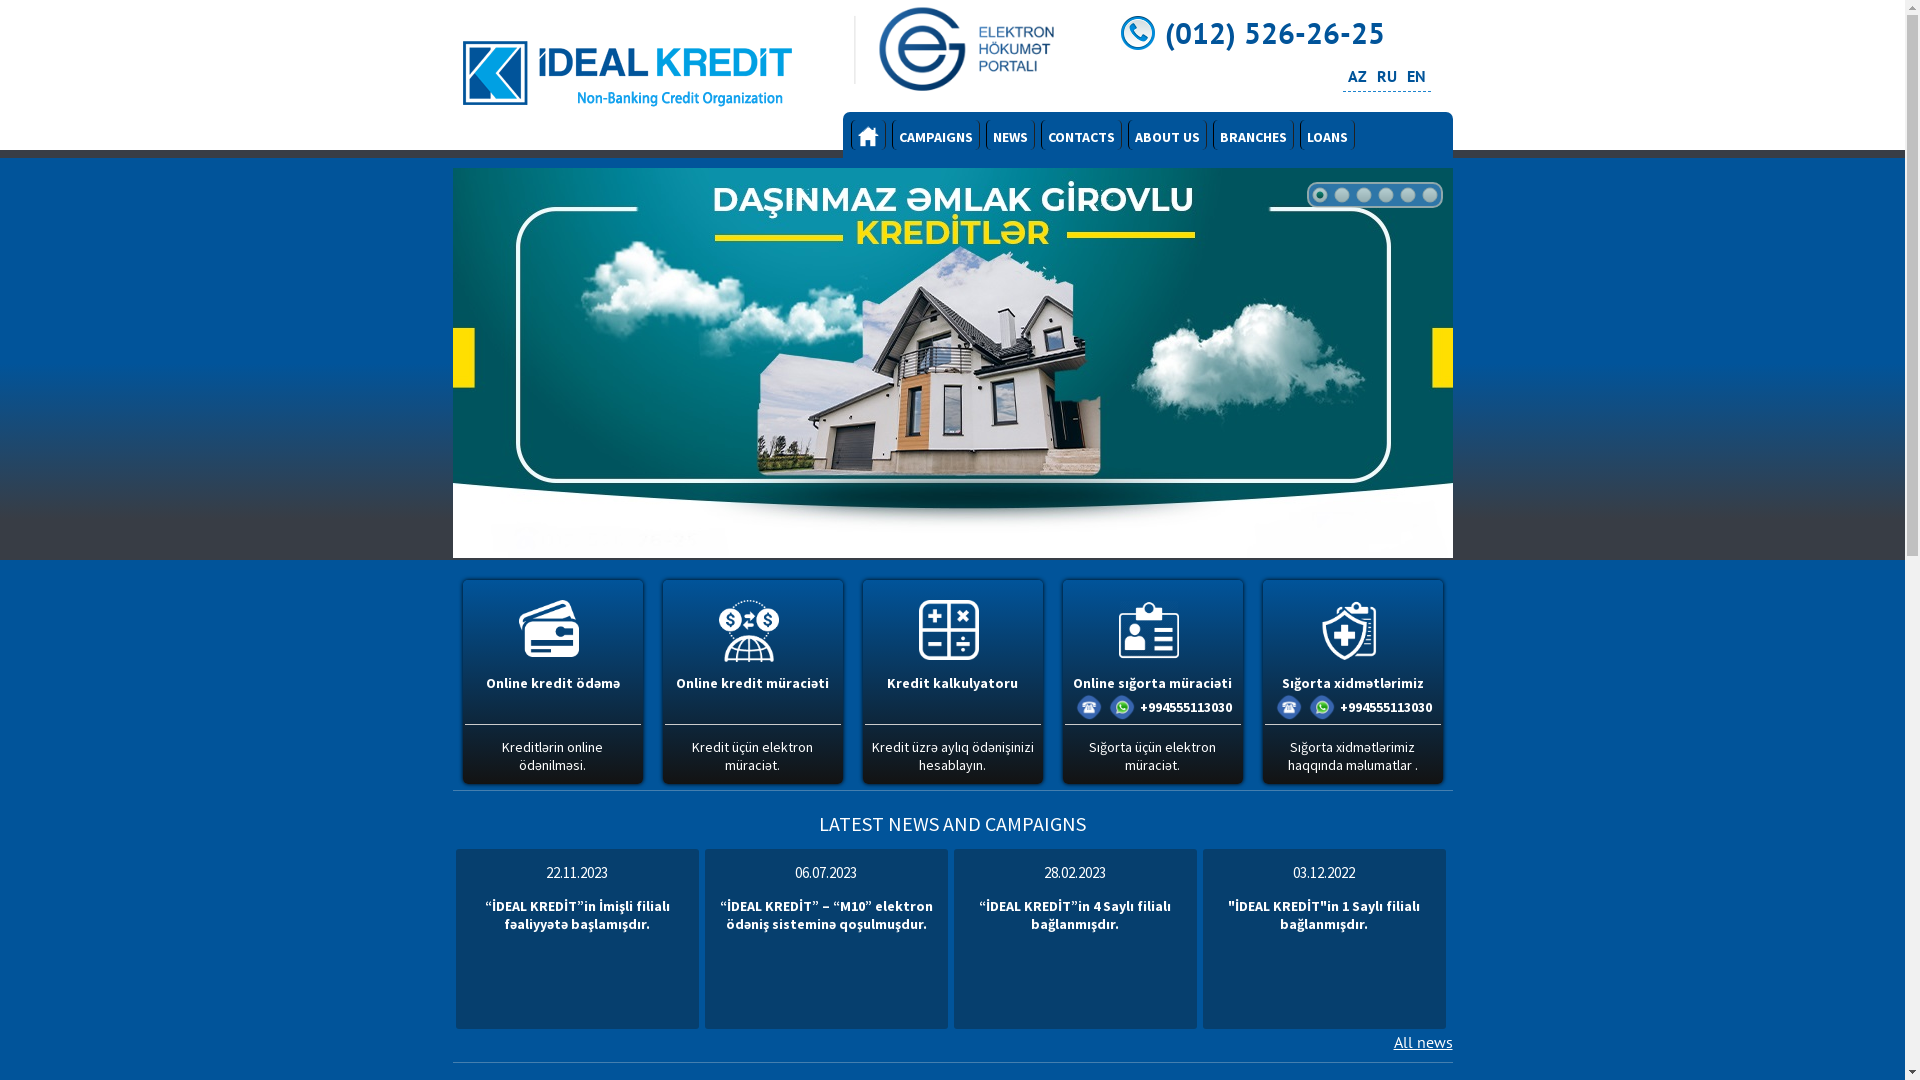 Image resolution: width=1920 pixels, height=1080 pixels. Describe the element at coordinates (1319, 195) in the screenshot. I see `1` at that location.